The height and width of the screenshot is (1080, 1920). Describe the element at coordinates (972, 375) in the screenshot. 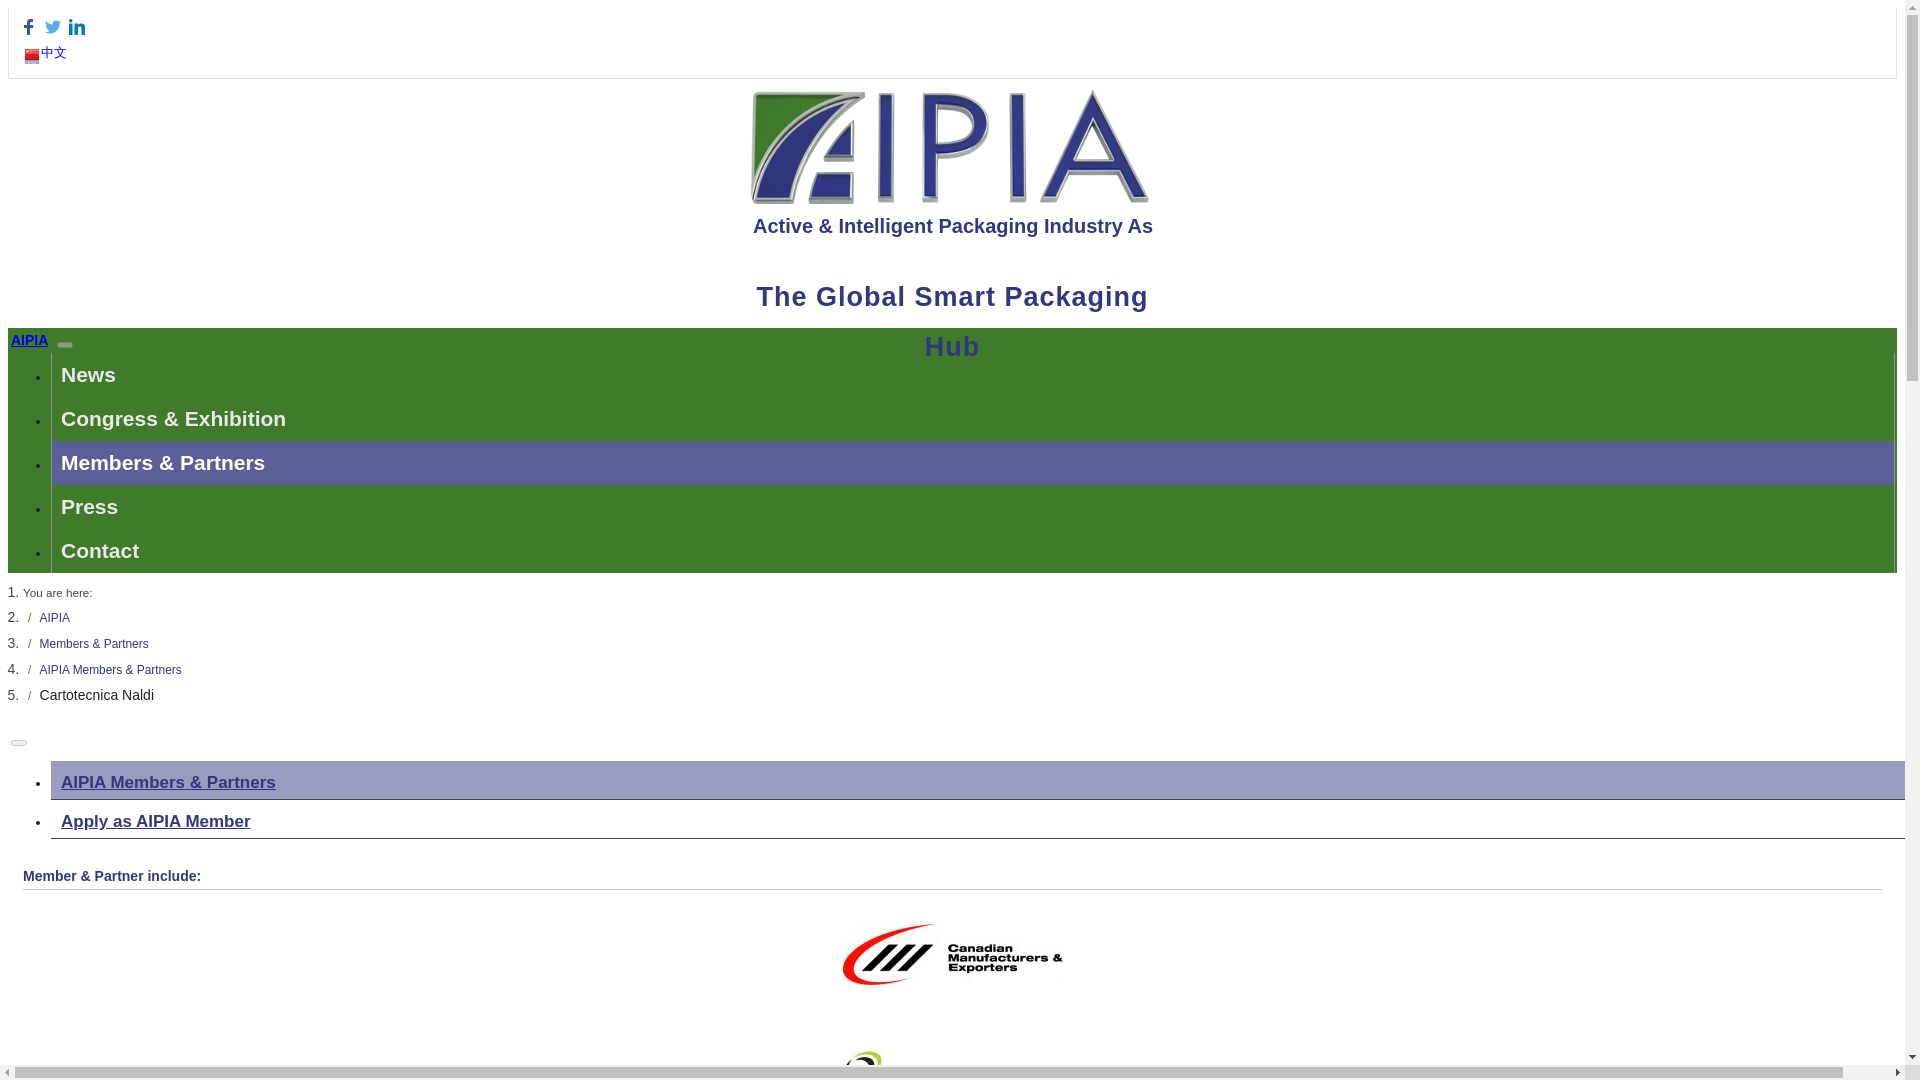

I see `News` at that location.